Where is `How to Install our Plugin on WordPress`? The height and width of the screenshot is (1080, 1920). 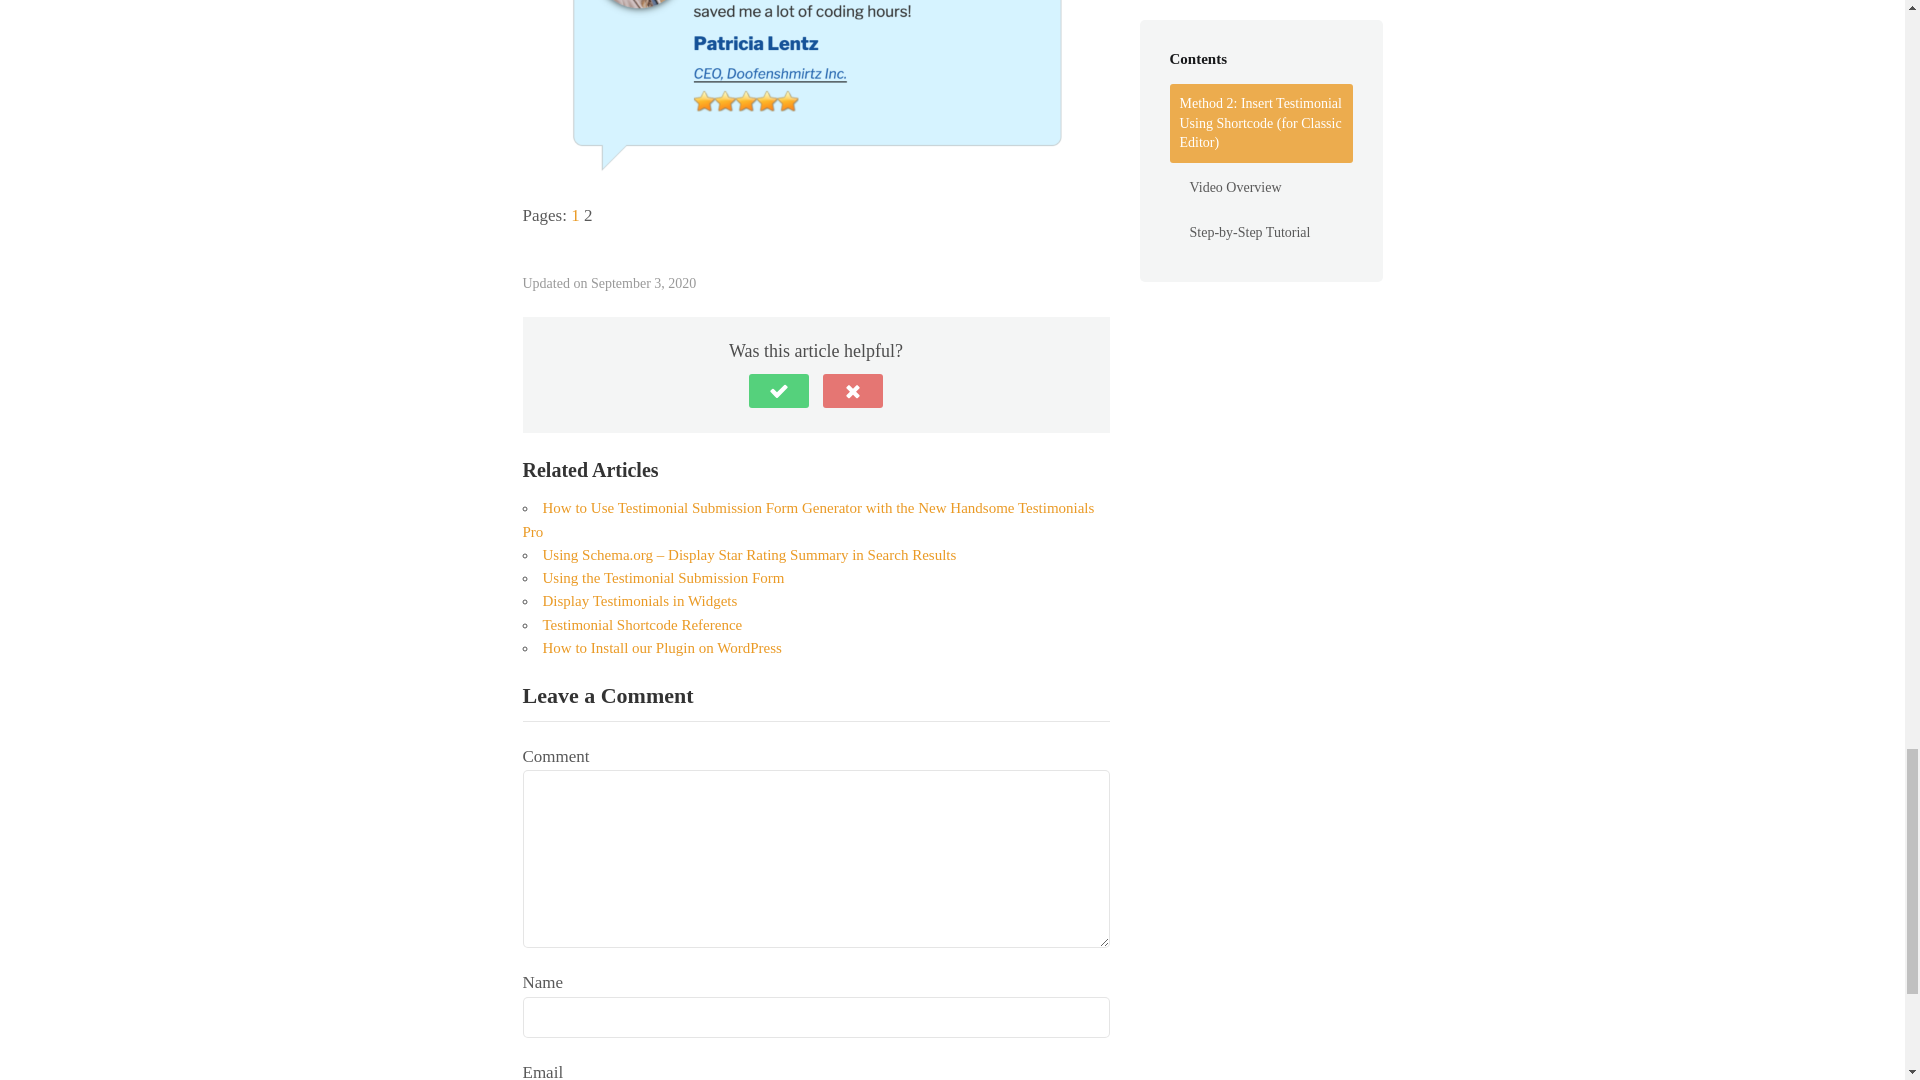 How to Install our Plugin on WordPress is located at coordinates (661, 648).